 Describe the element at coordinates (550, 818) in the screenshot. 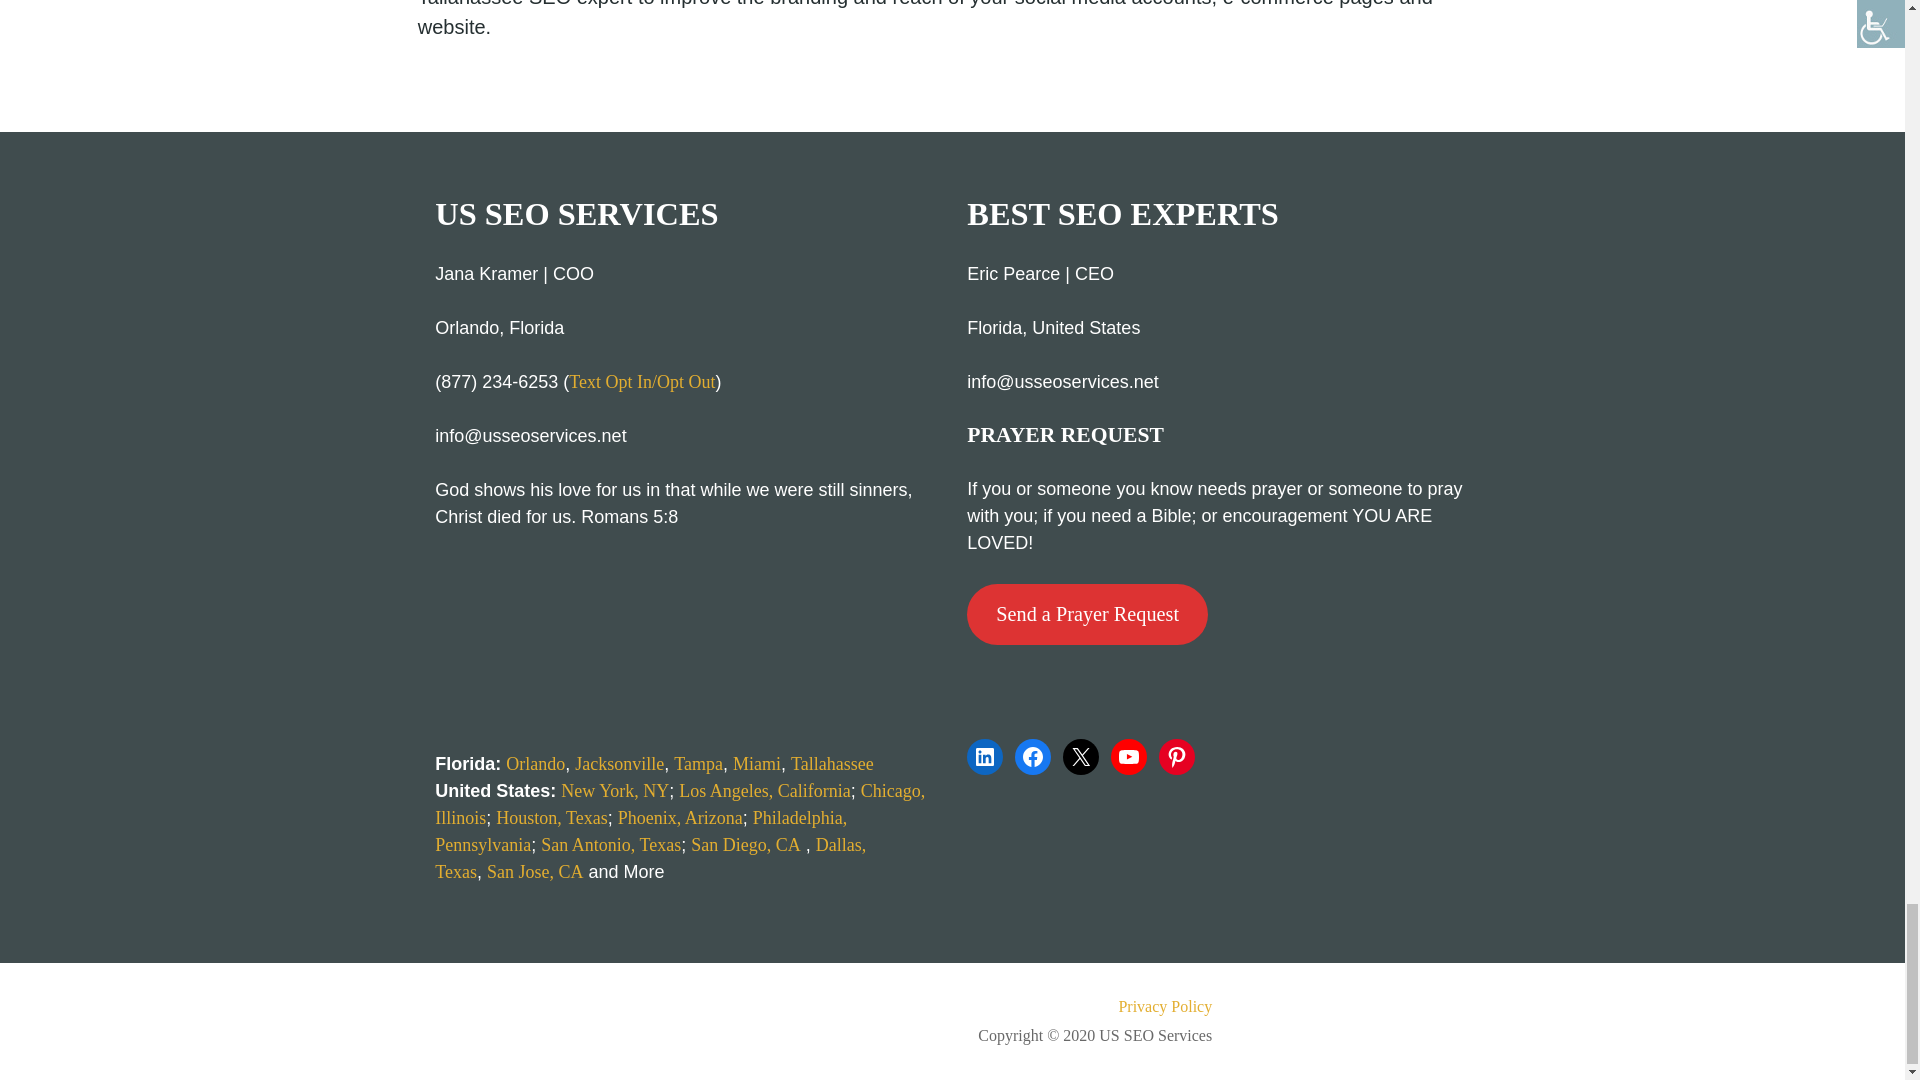

I see `Houston, Texas` at that location.